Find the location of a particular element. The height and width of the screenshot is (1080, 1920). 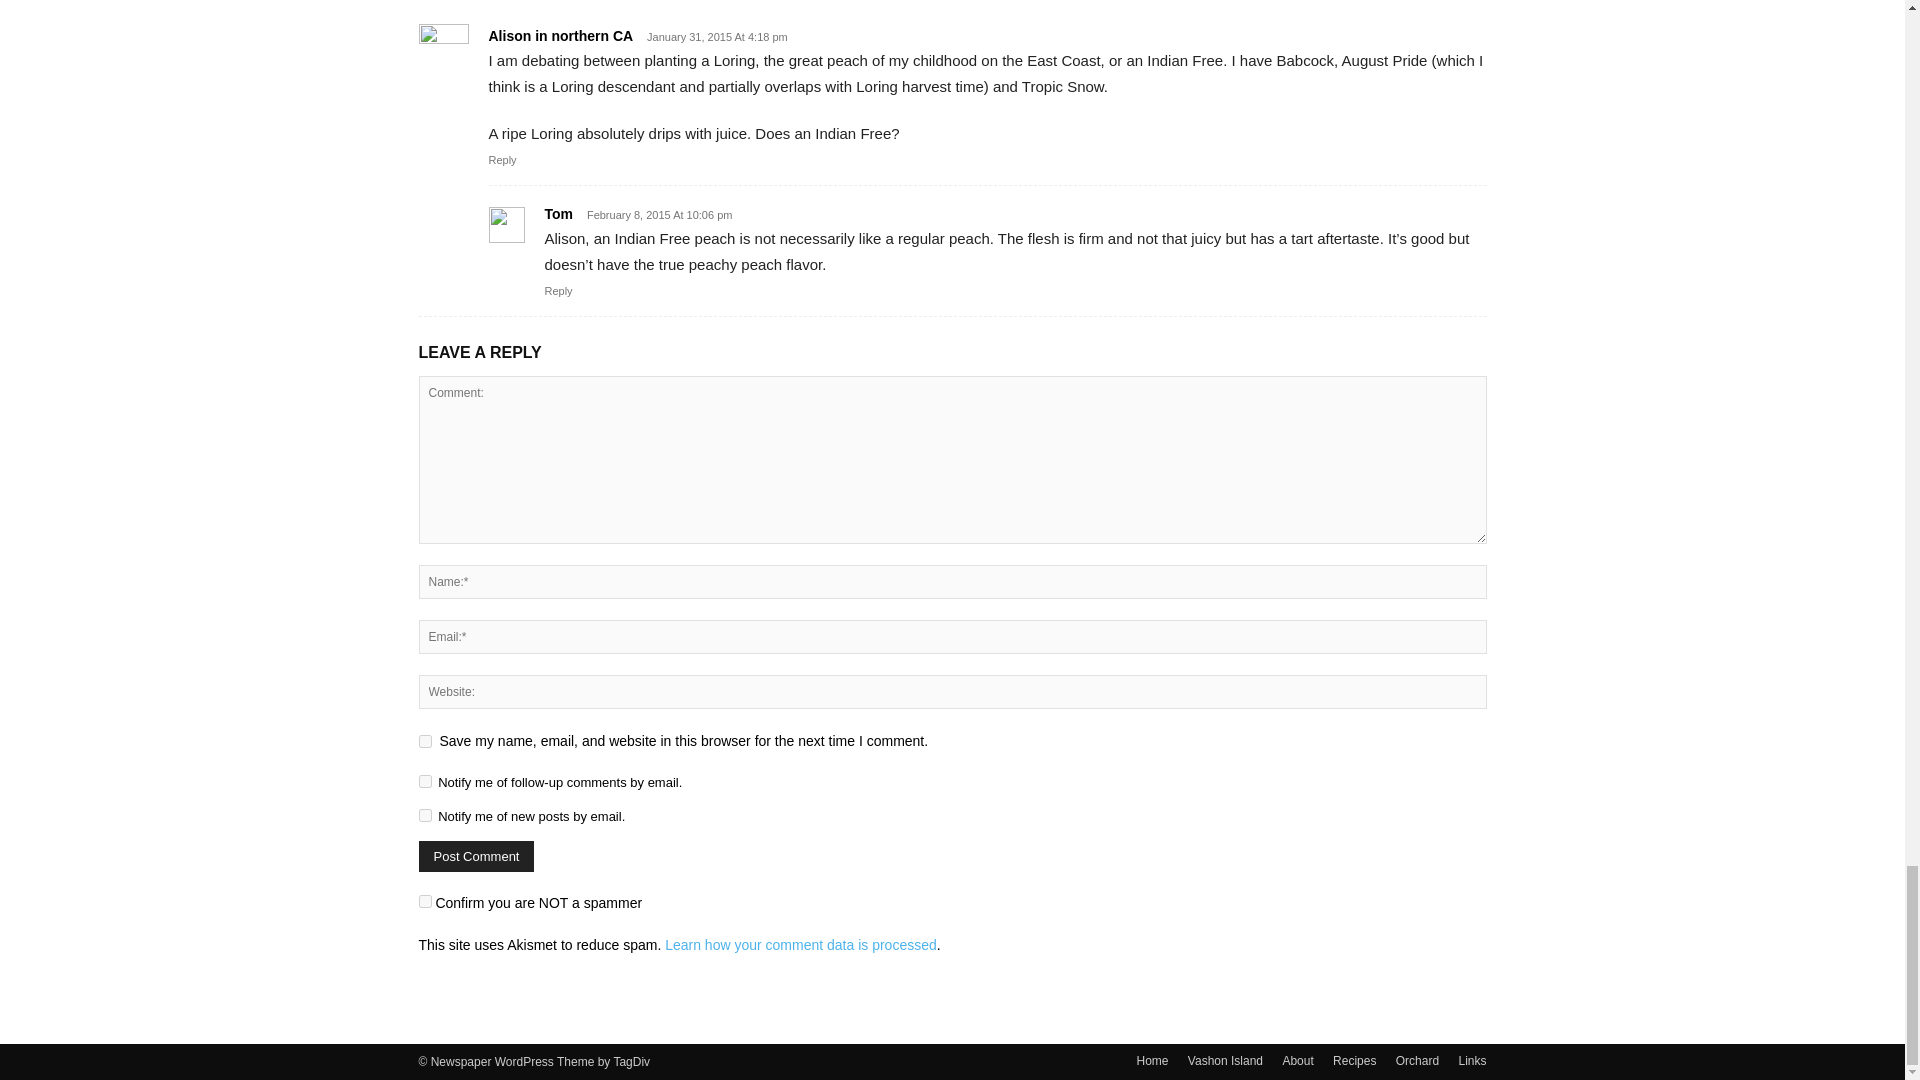

subscribe is located at coordinates (424, 782).